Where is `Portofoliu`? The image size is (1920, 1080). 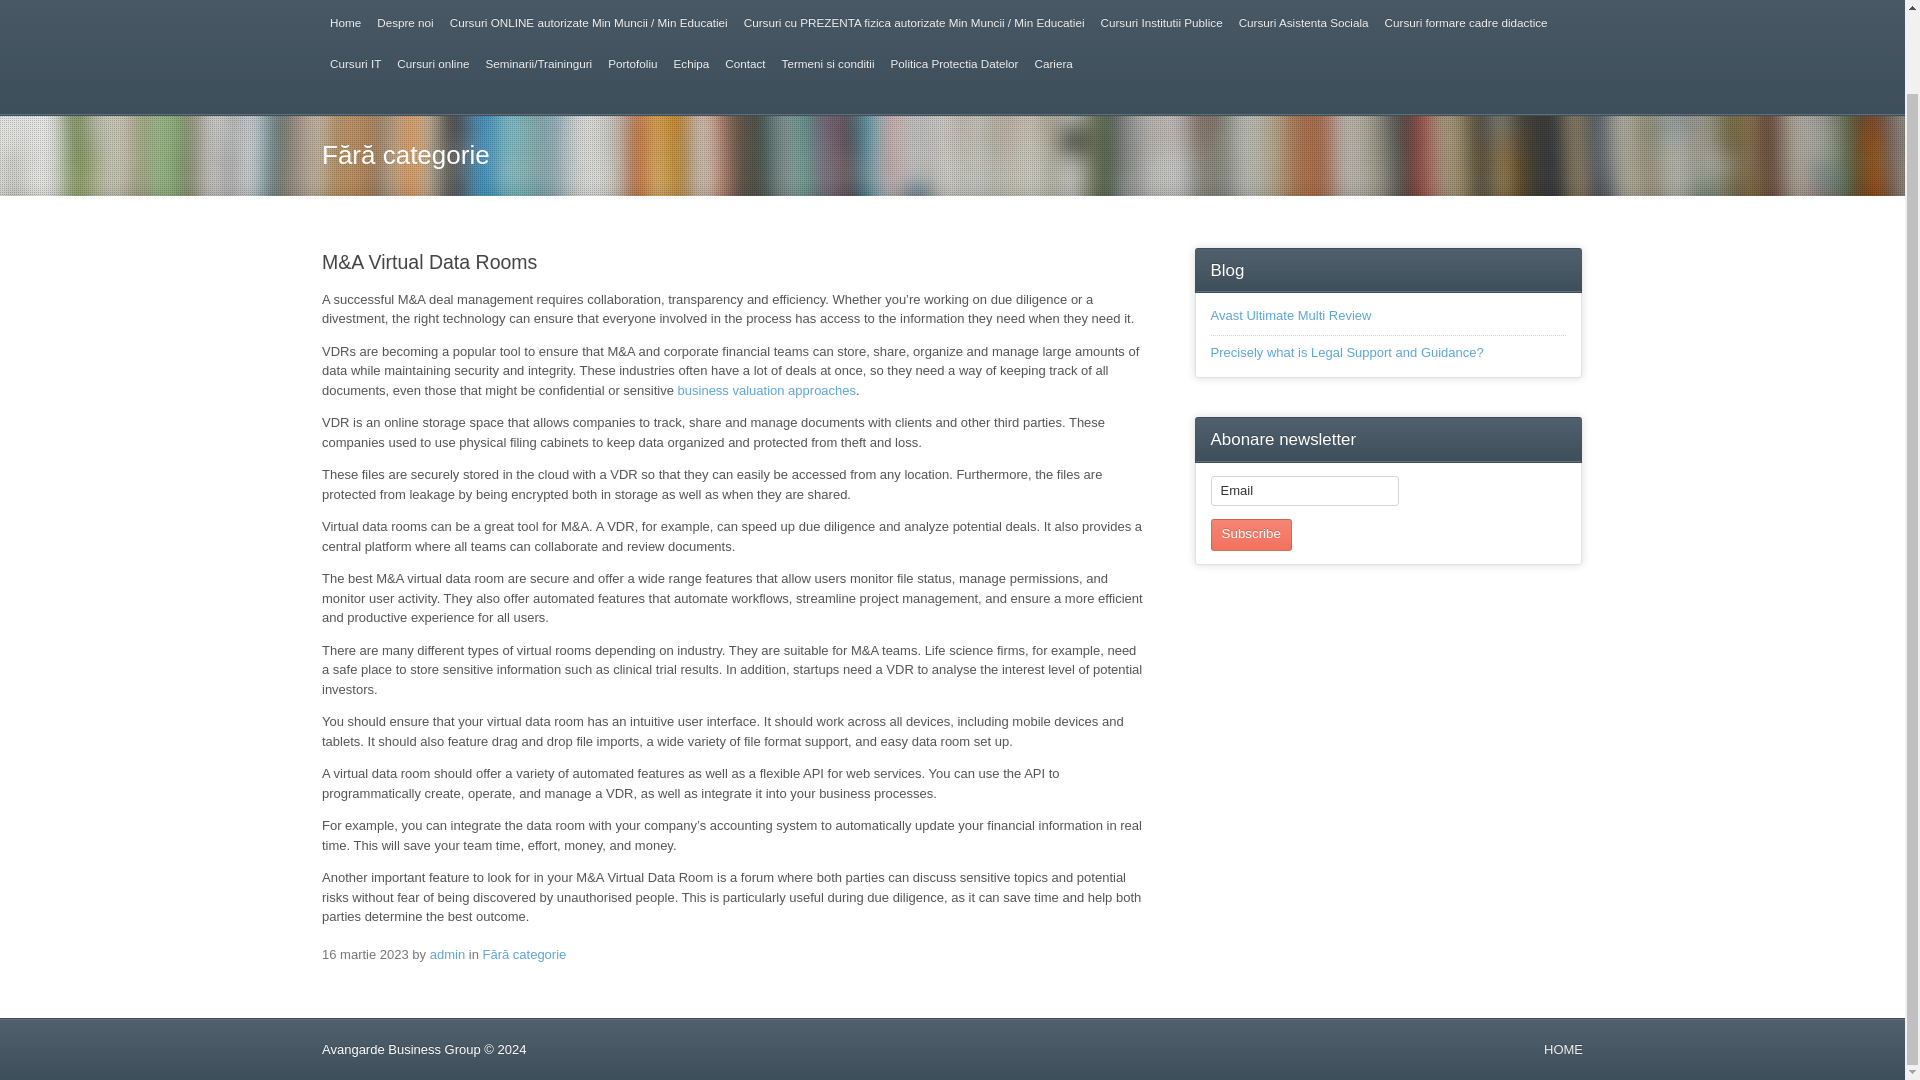 Portofoliu is located at coordinates (632, 64).